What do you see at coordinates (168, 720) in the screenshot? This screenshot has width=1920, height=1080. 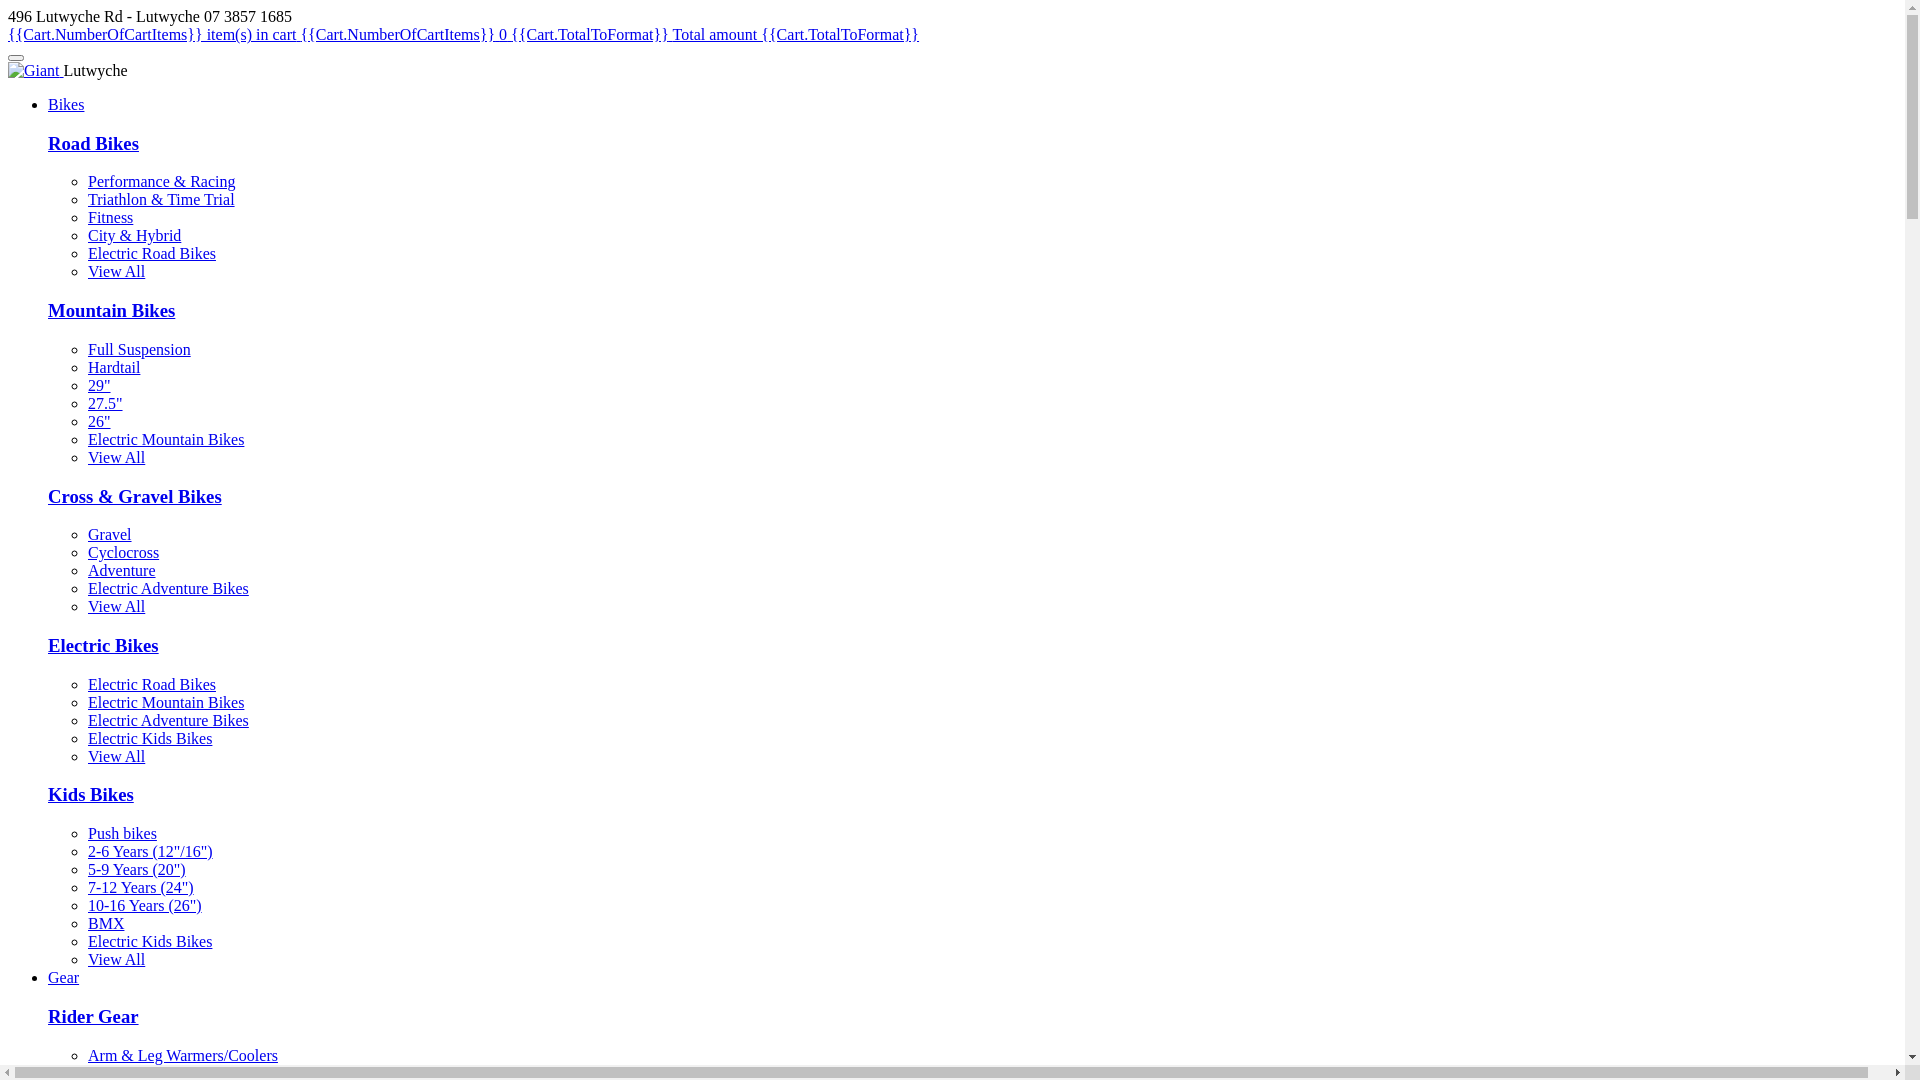 I see `Electric Adventure Bikes` at bounding box center [168, 720].